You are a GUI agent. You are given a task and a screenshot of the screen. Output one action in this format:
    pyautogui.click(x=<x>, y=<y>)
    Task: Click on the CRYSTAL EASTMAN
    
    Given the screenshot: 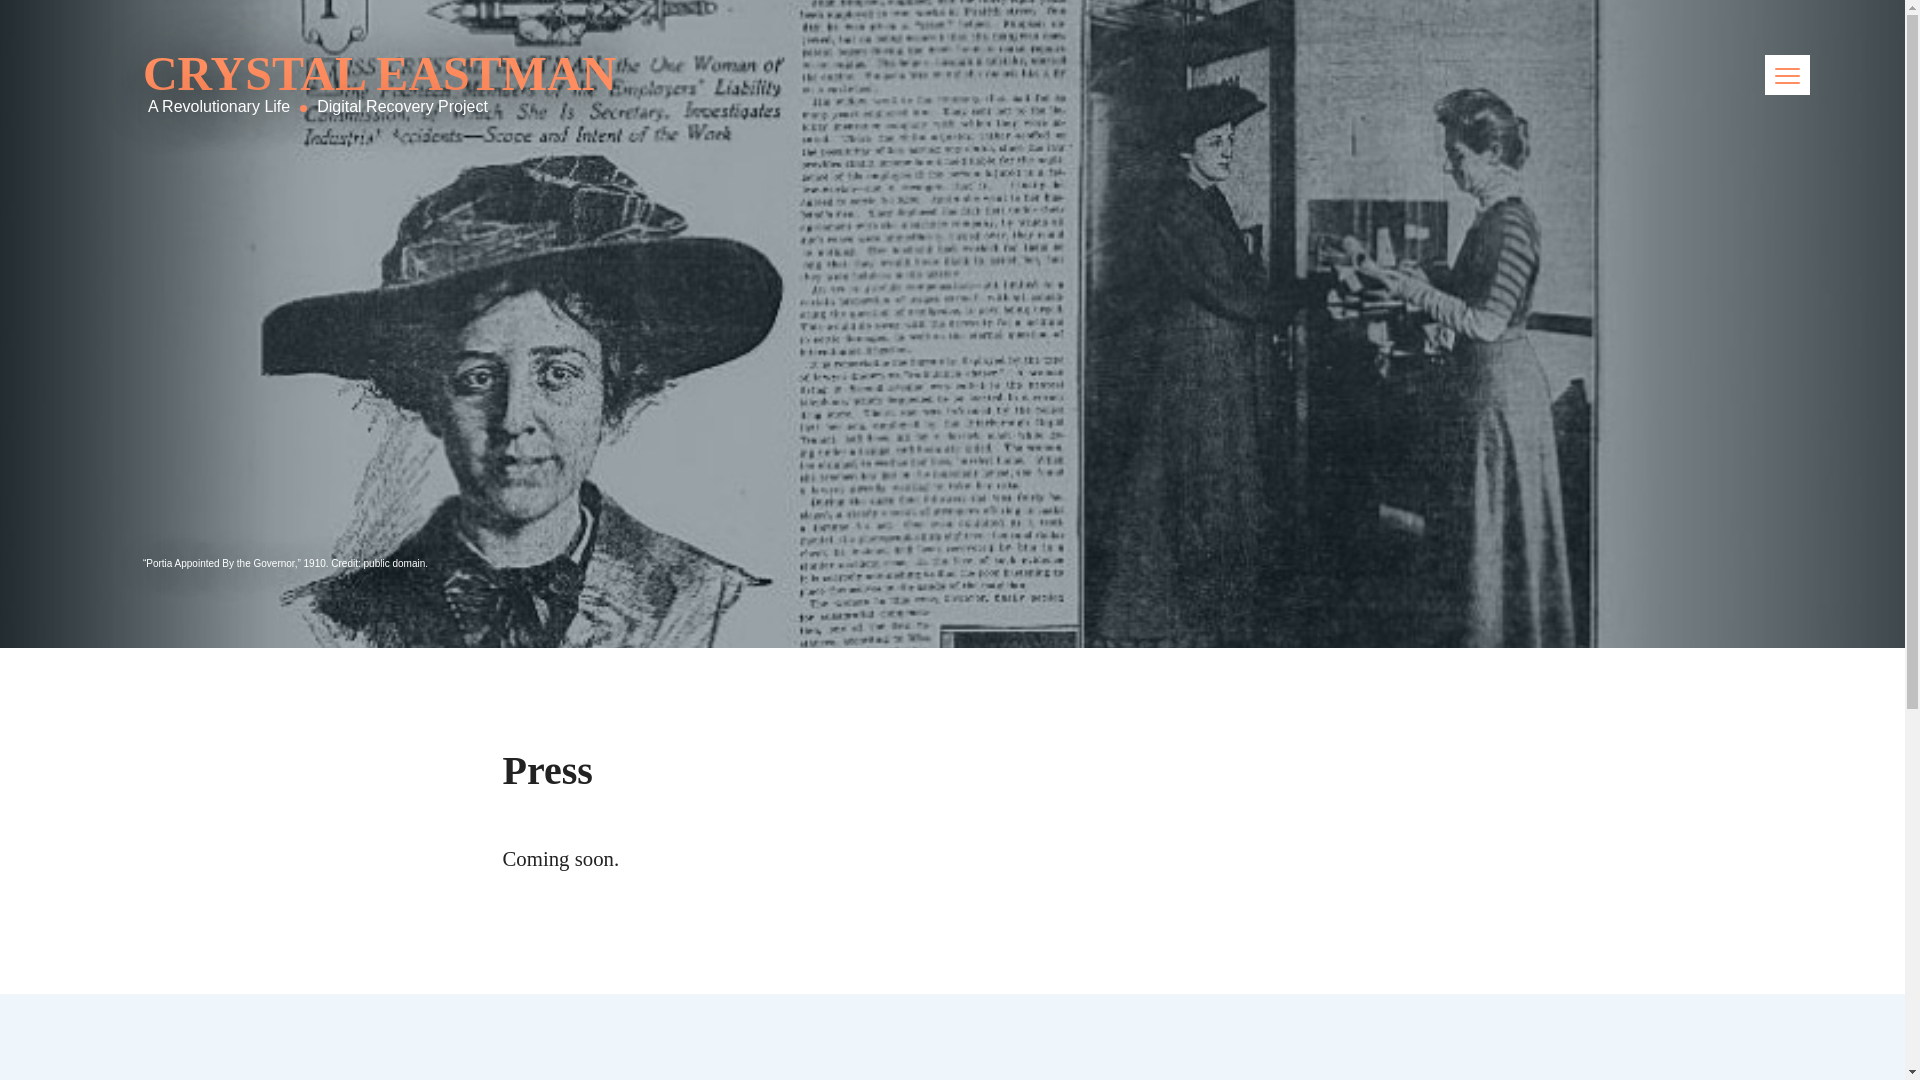 What is the action you would take?
    pyautogui.click(x=379, y=74)
    